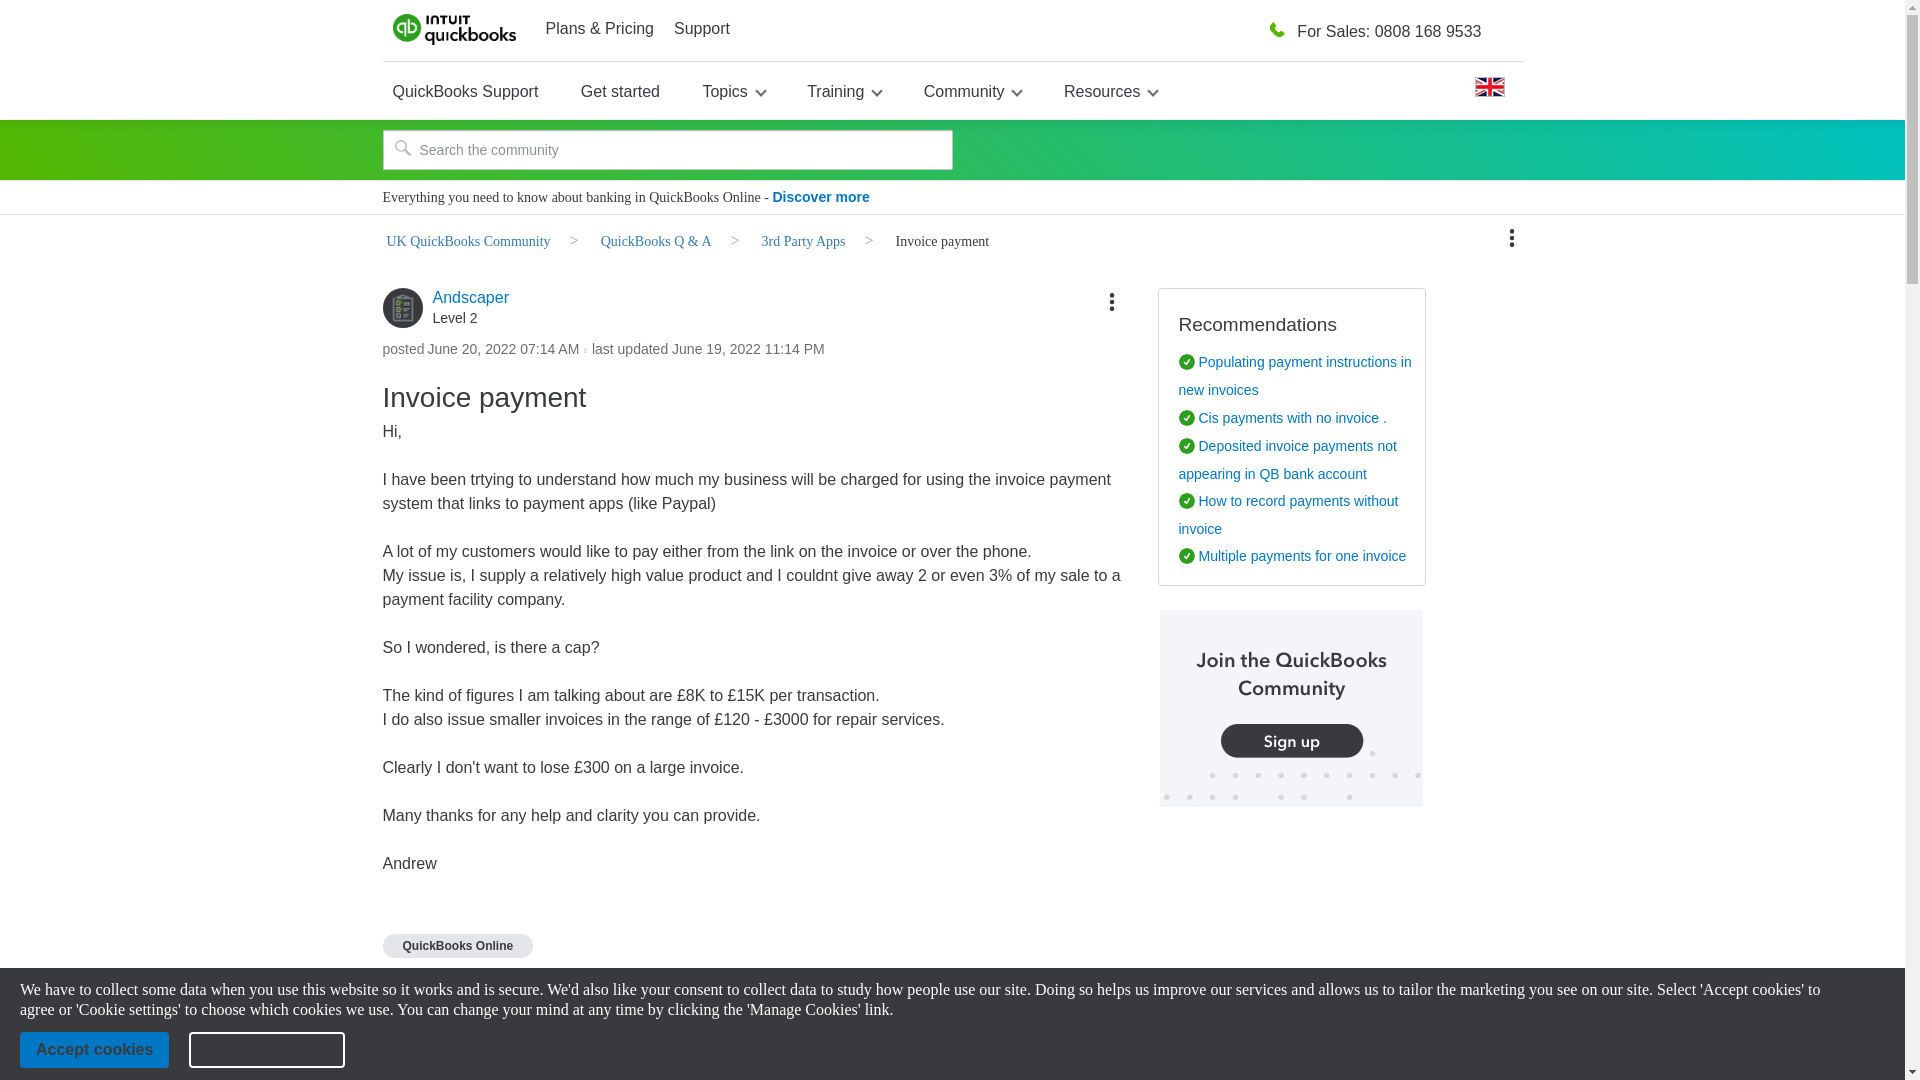 The width and height of the screenshot is (1920, 1080). What do you see at coordinates (733, 90) in the screenshot?
I see `Topics  ` at bounding box center [733, 90].